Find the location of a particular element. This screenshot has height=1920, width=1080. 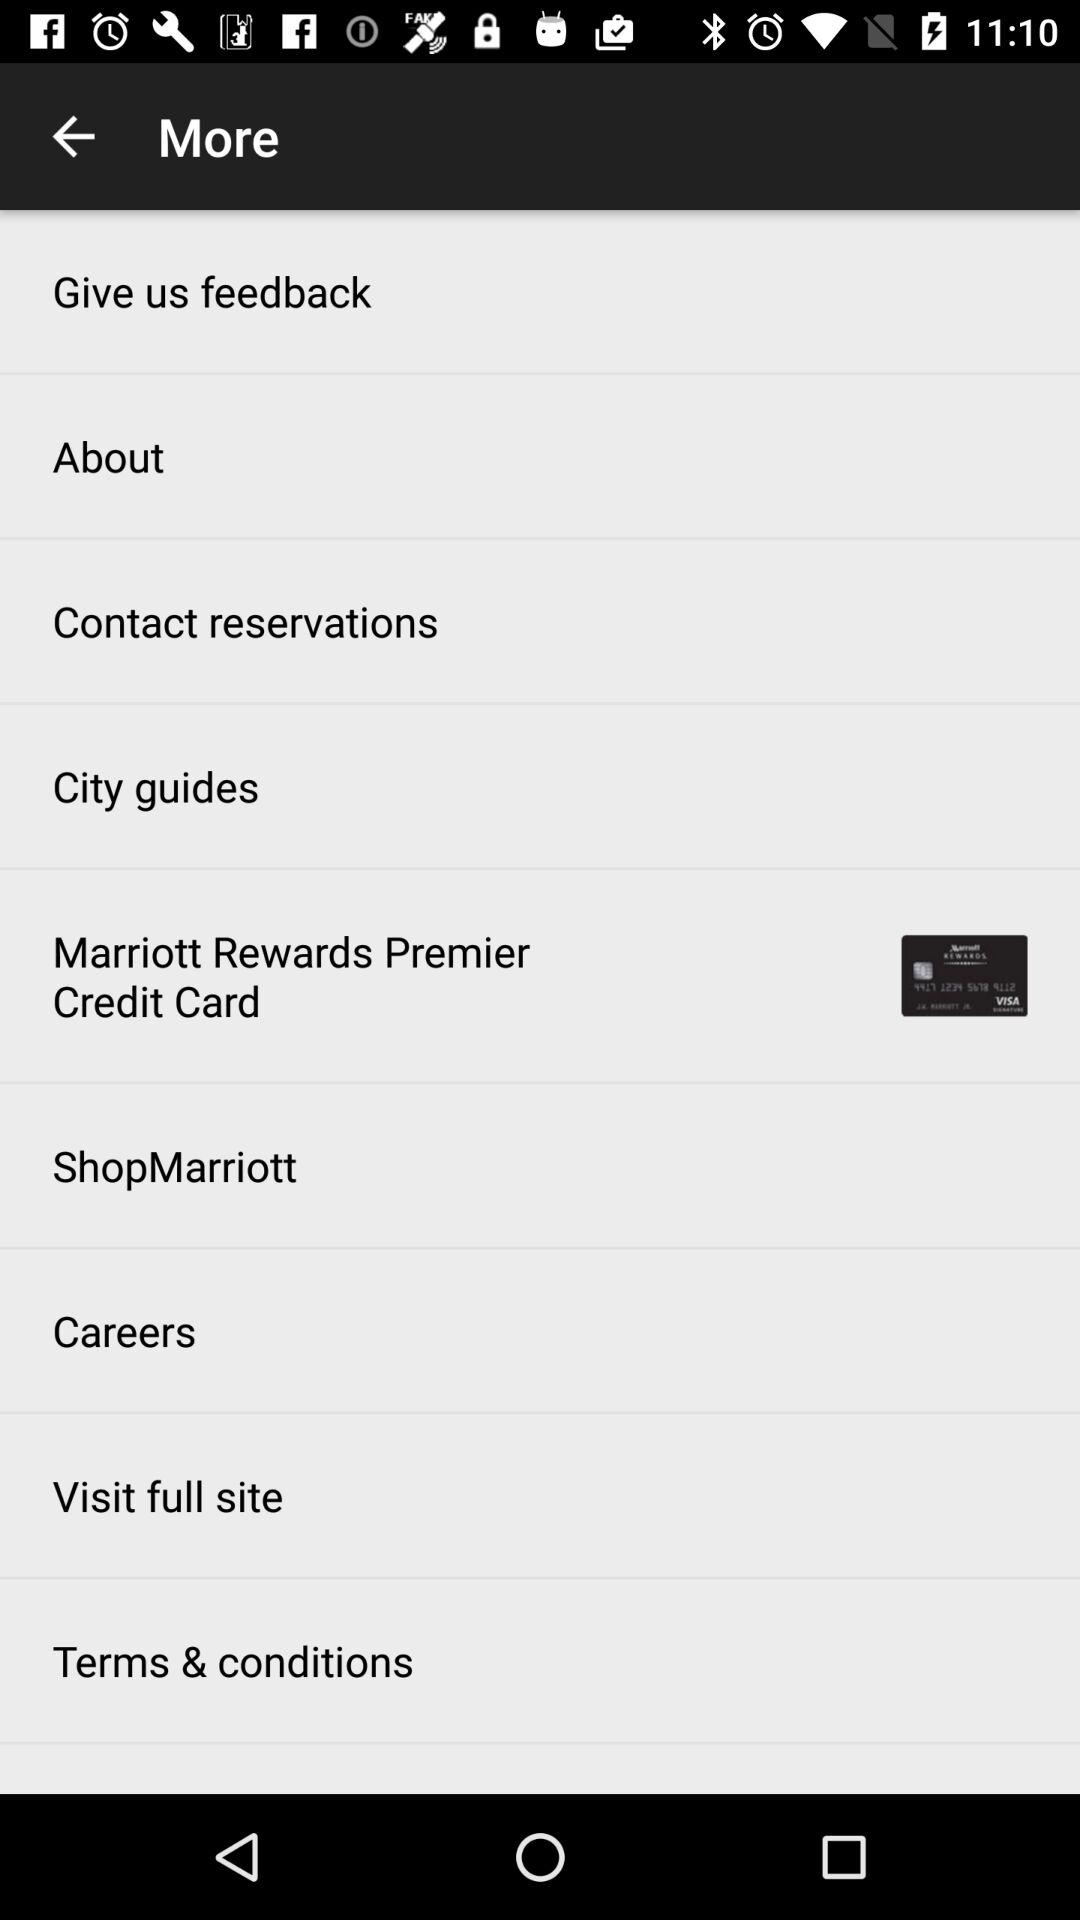

launch the item below careers icon is located at coordinates (168, 1495).